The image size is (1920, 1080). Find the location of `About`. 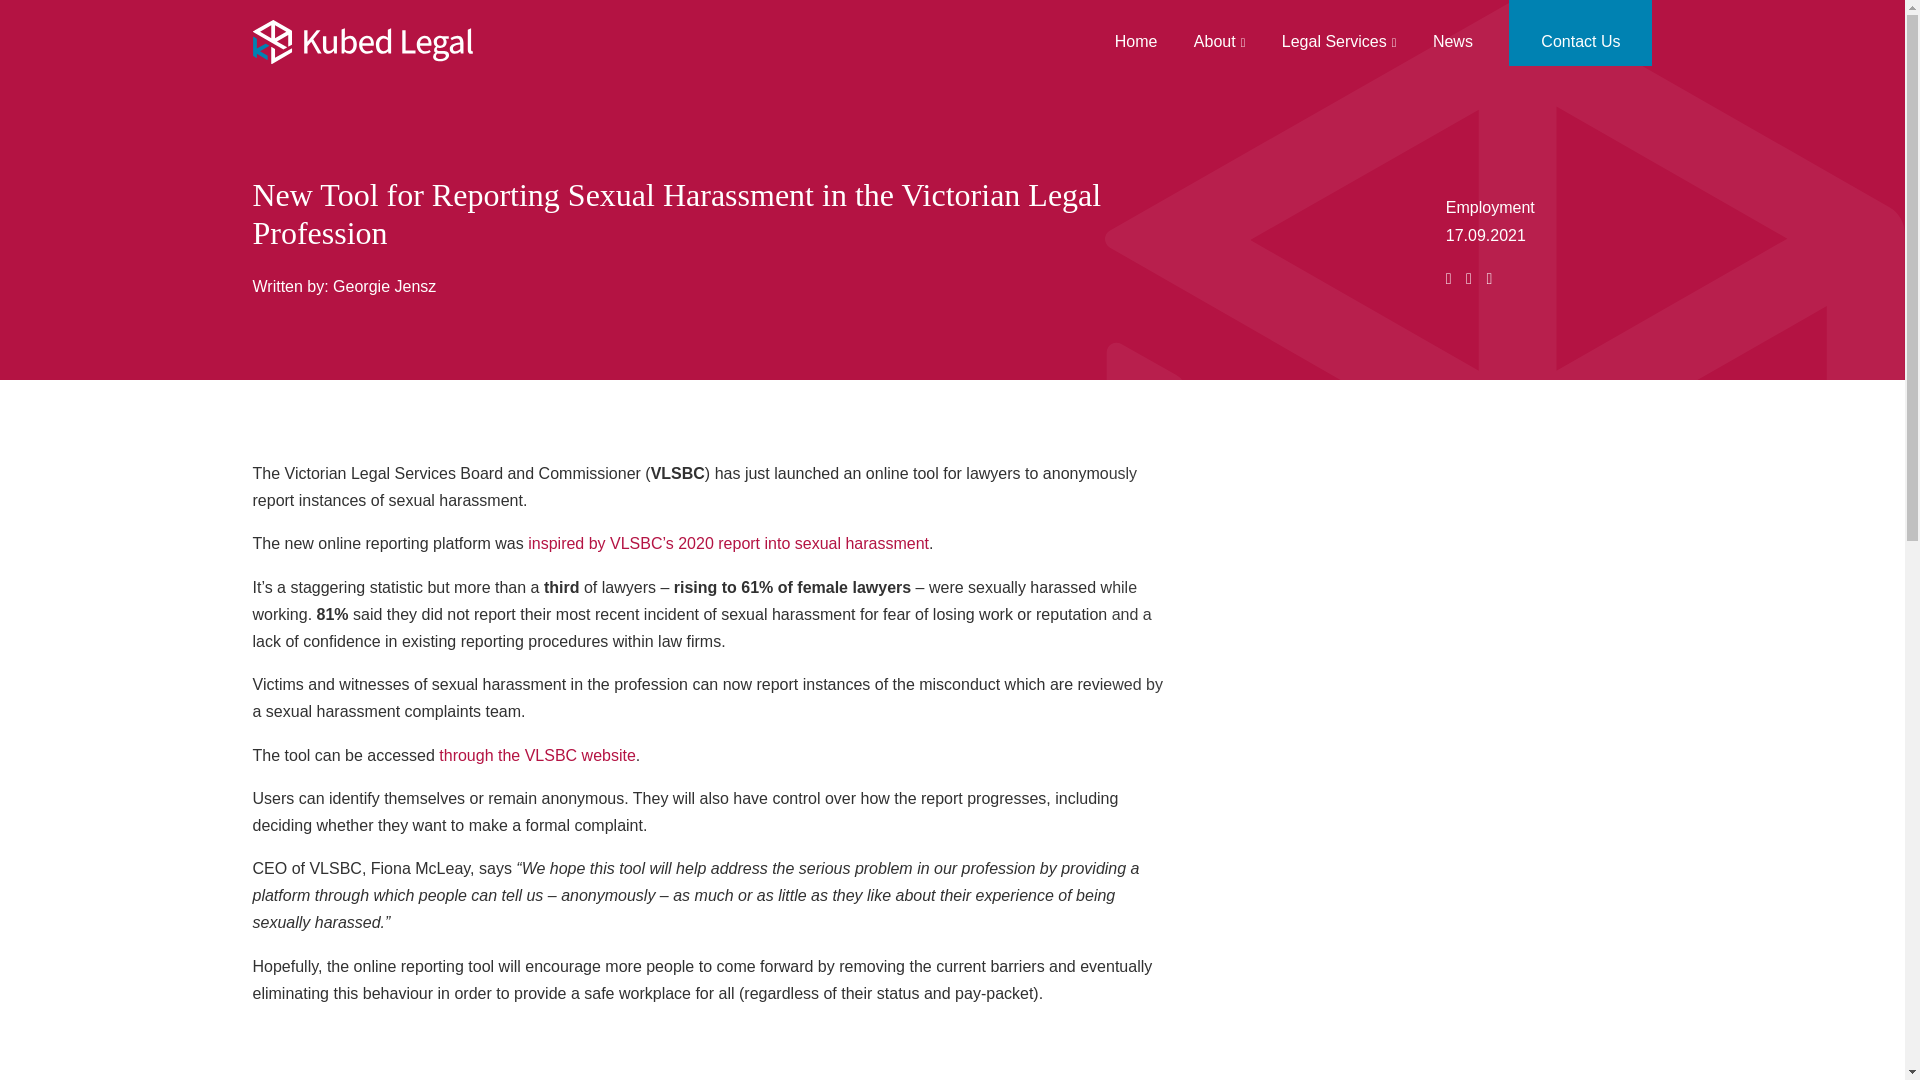

About is located at coordinates (1220, 41).